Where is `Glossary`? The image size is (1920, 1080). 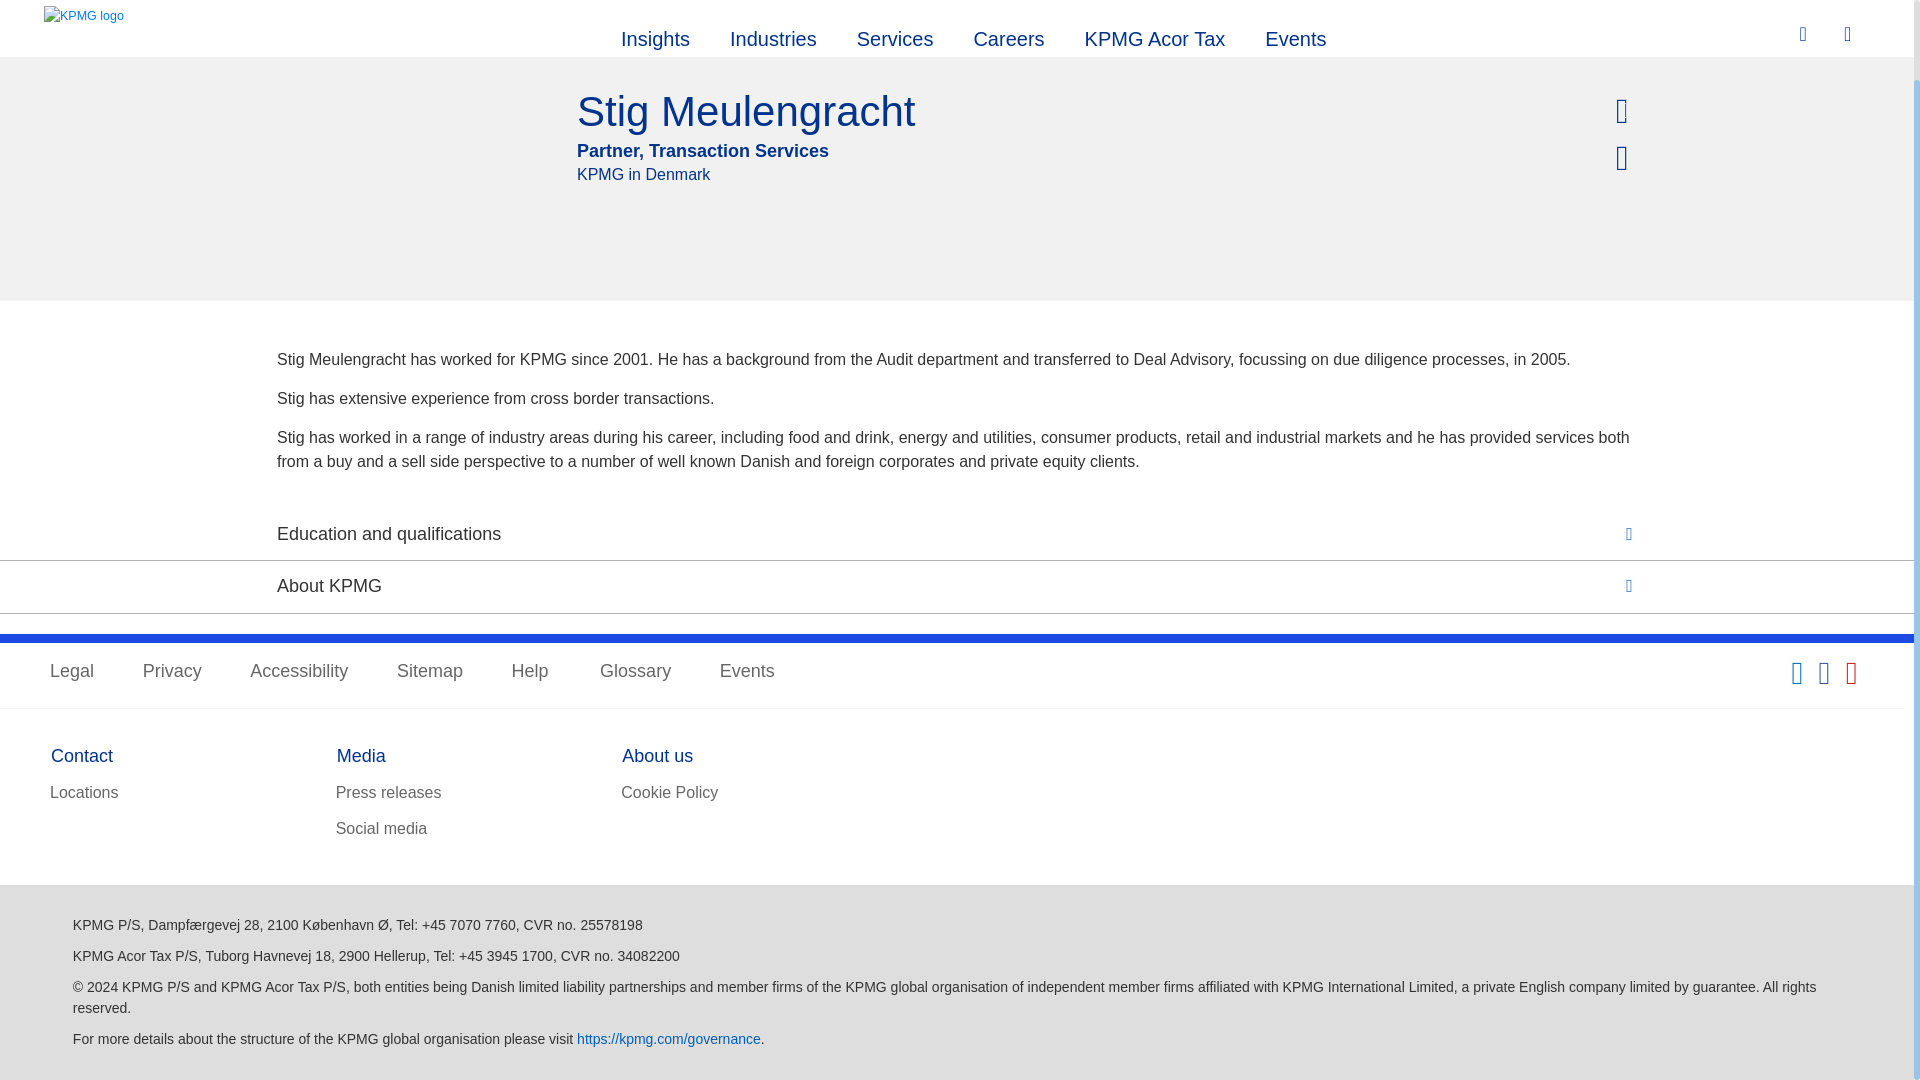 Glossary is located at coordinates (634, 672).